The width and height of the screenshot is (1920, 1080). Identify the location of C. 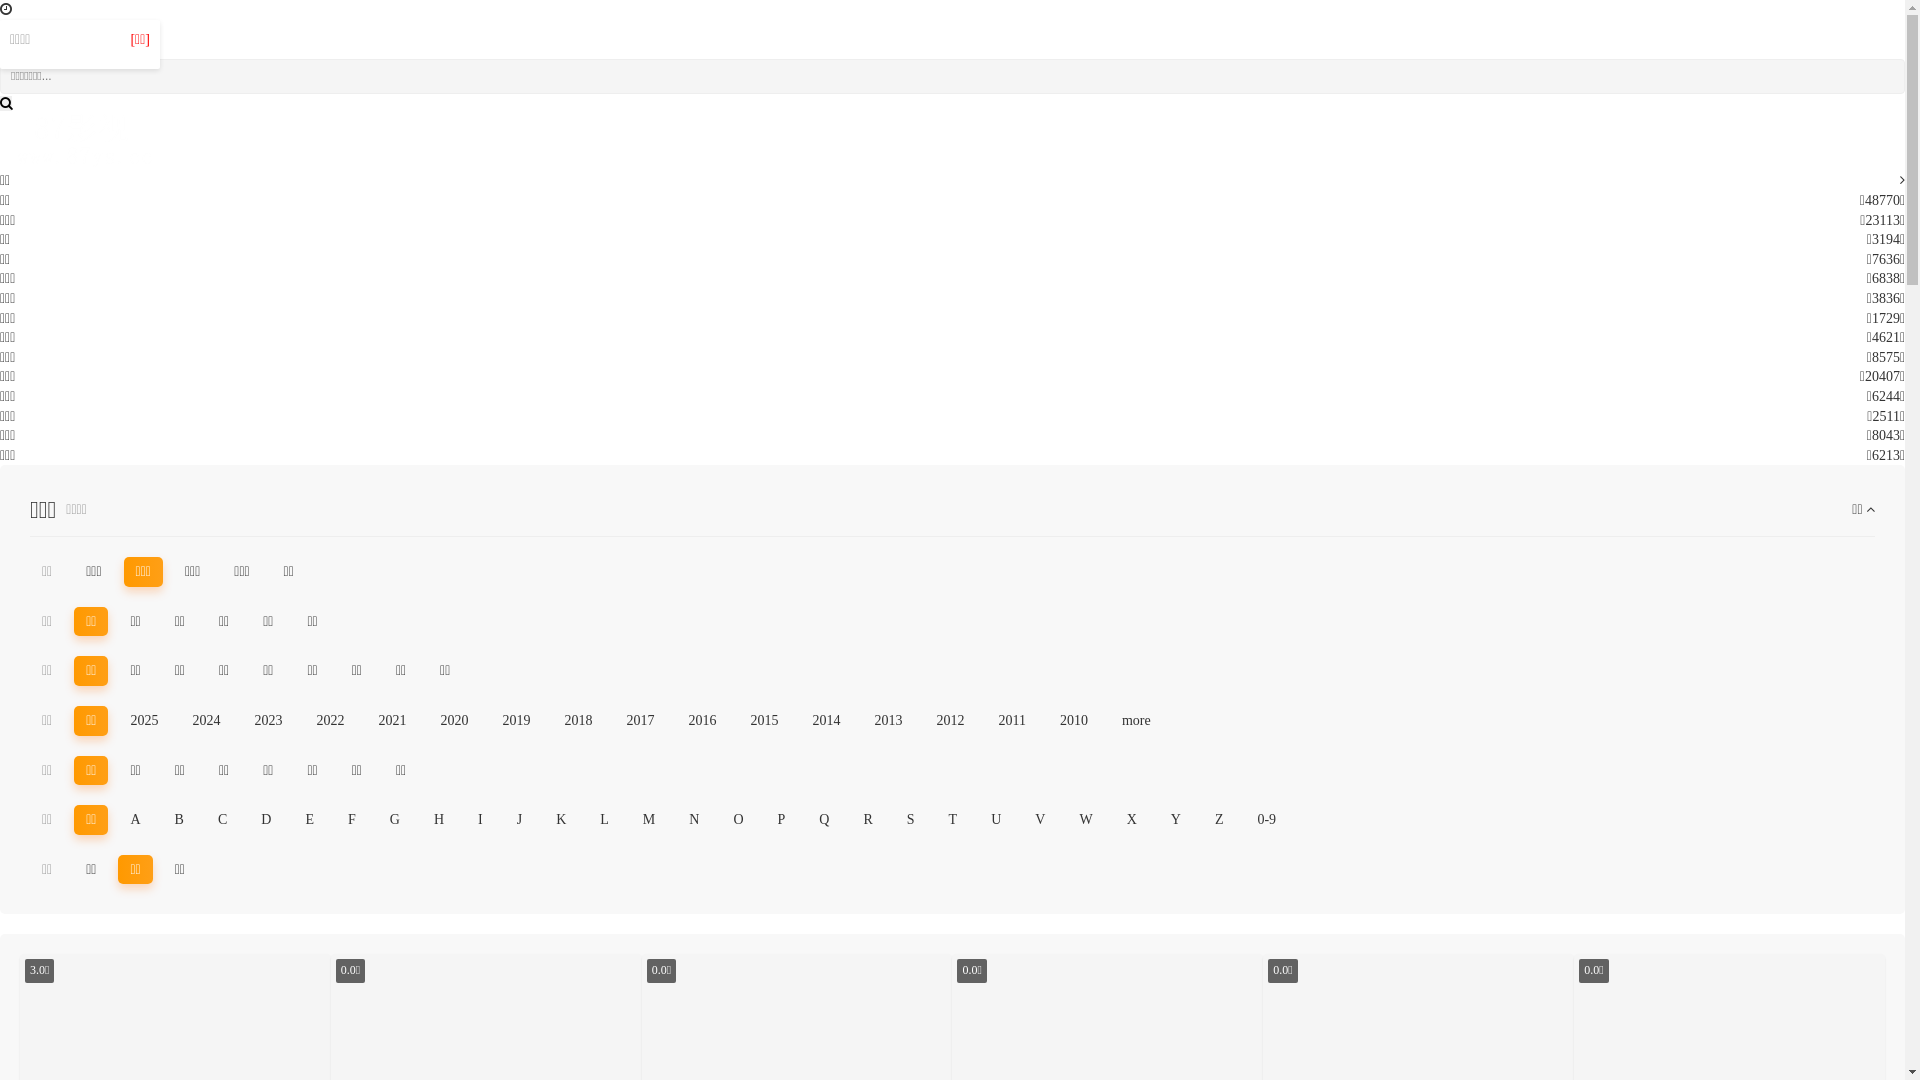
(222, 820).